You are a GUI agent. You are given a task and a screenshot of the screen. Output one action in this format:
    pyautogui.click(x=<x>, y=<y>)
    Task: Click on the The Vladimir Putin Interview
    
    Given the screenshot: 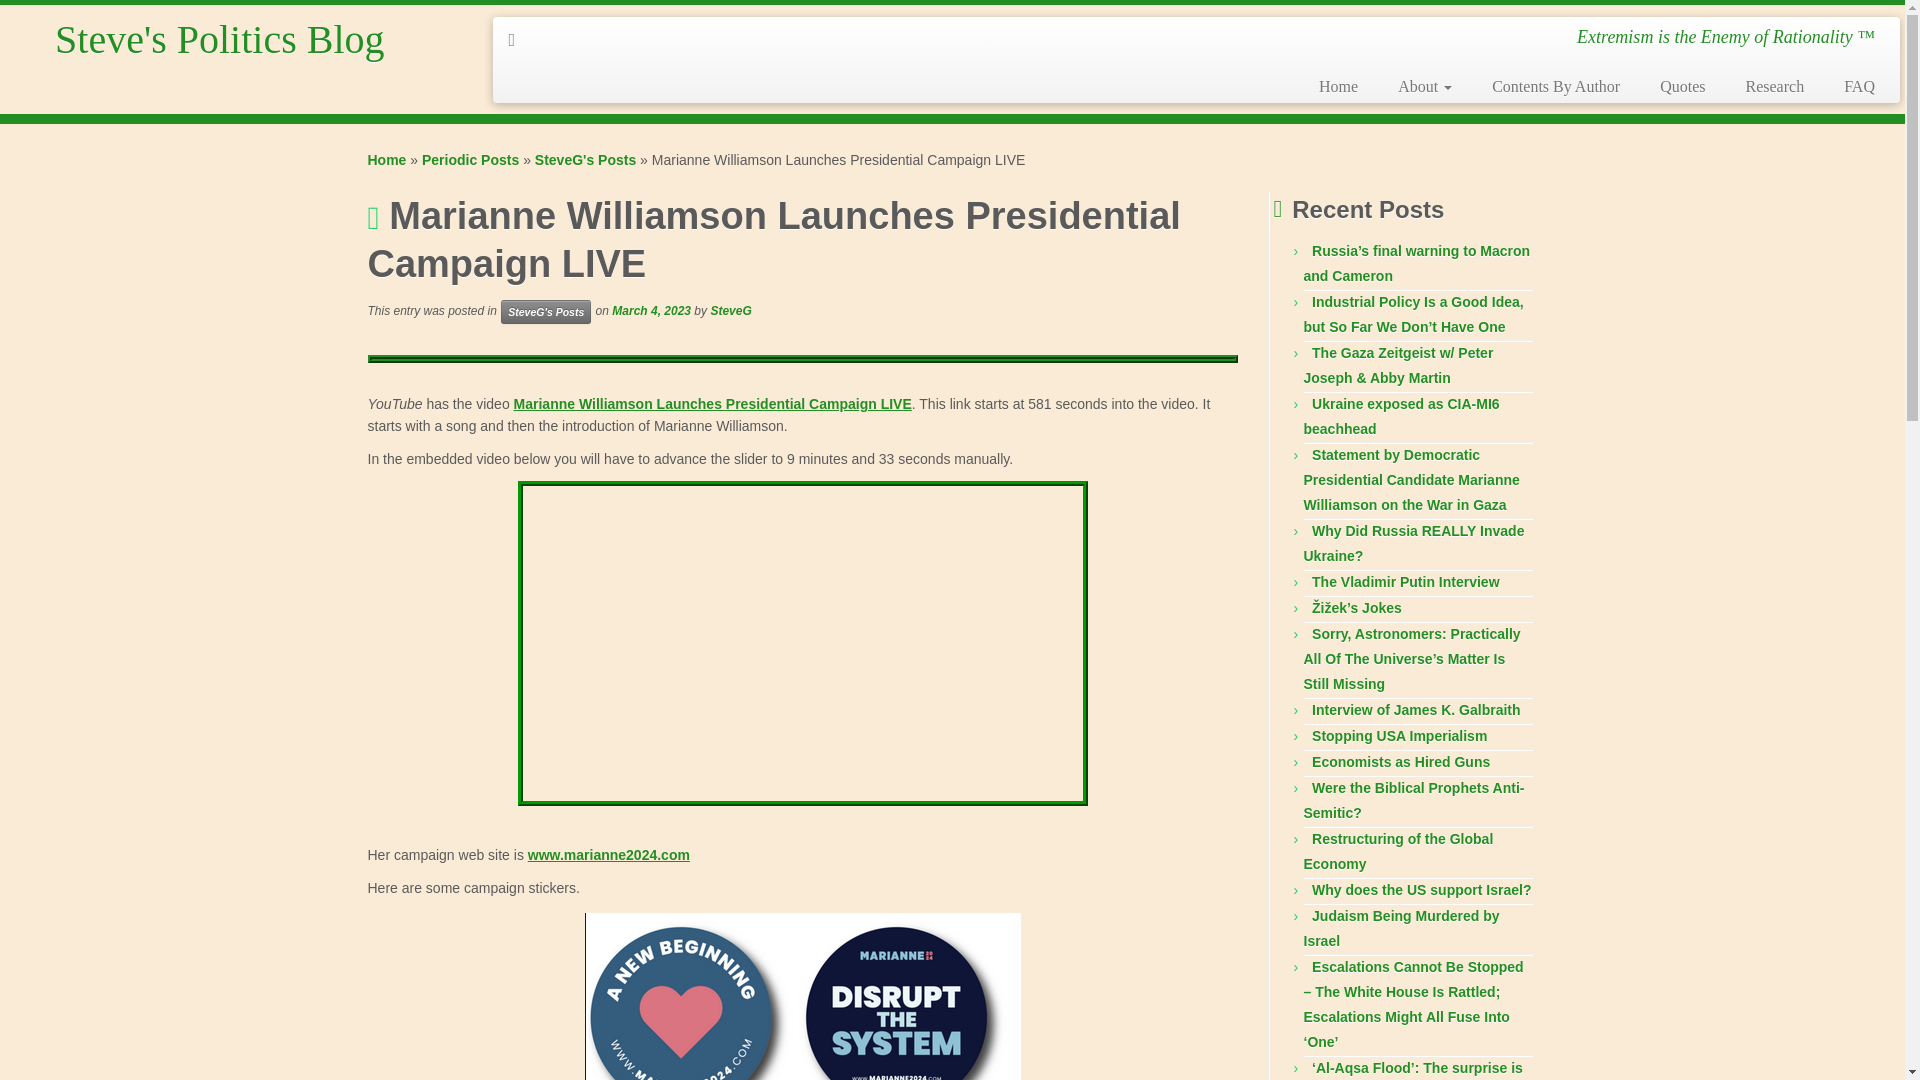 What is the action you would take?
    pyautogui.click(x=1405, y=581)
    